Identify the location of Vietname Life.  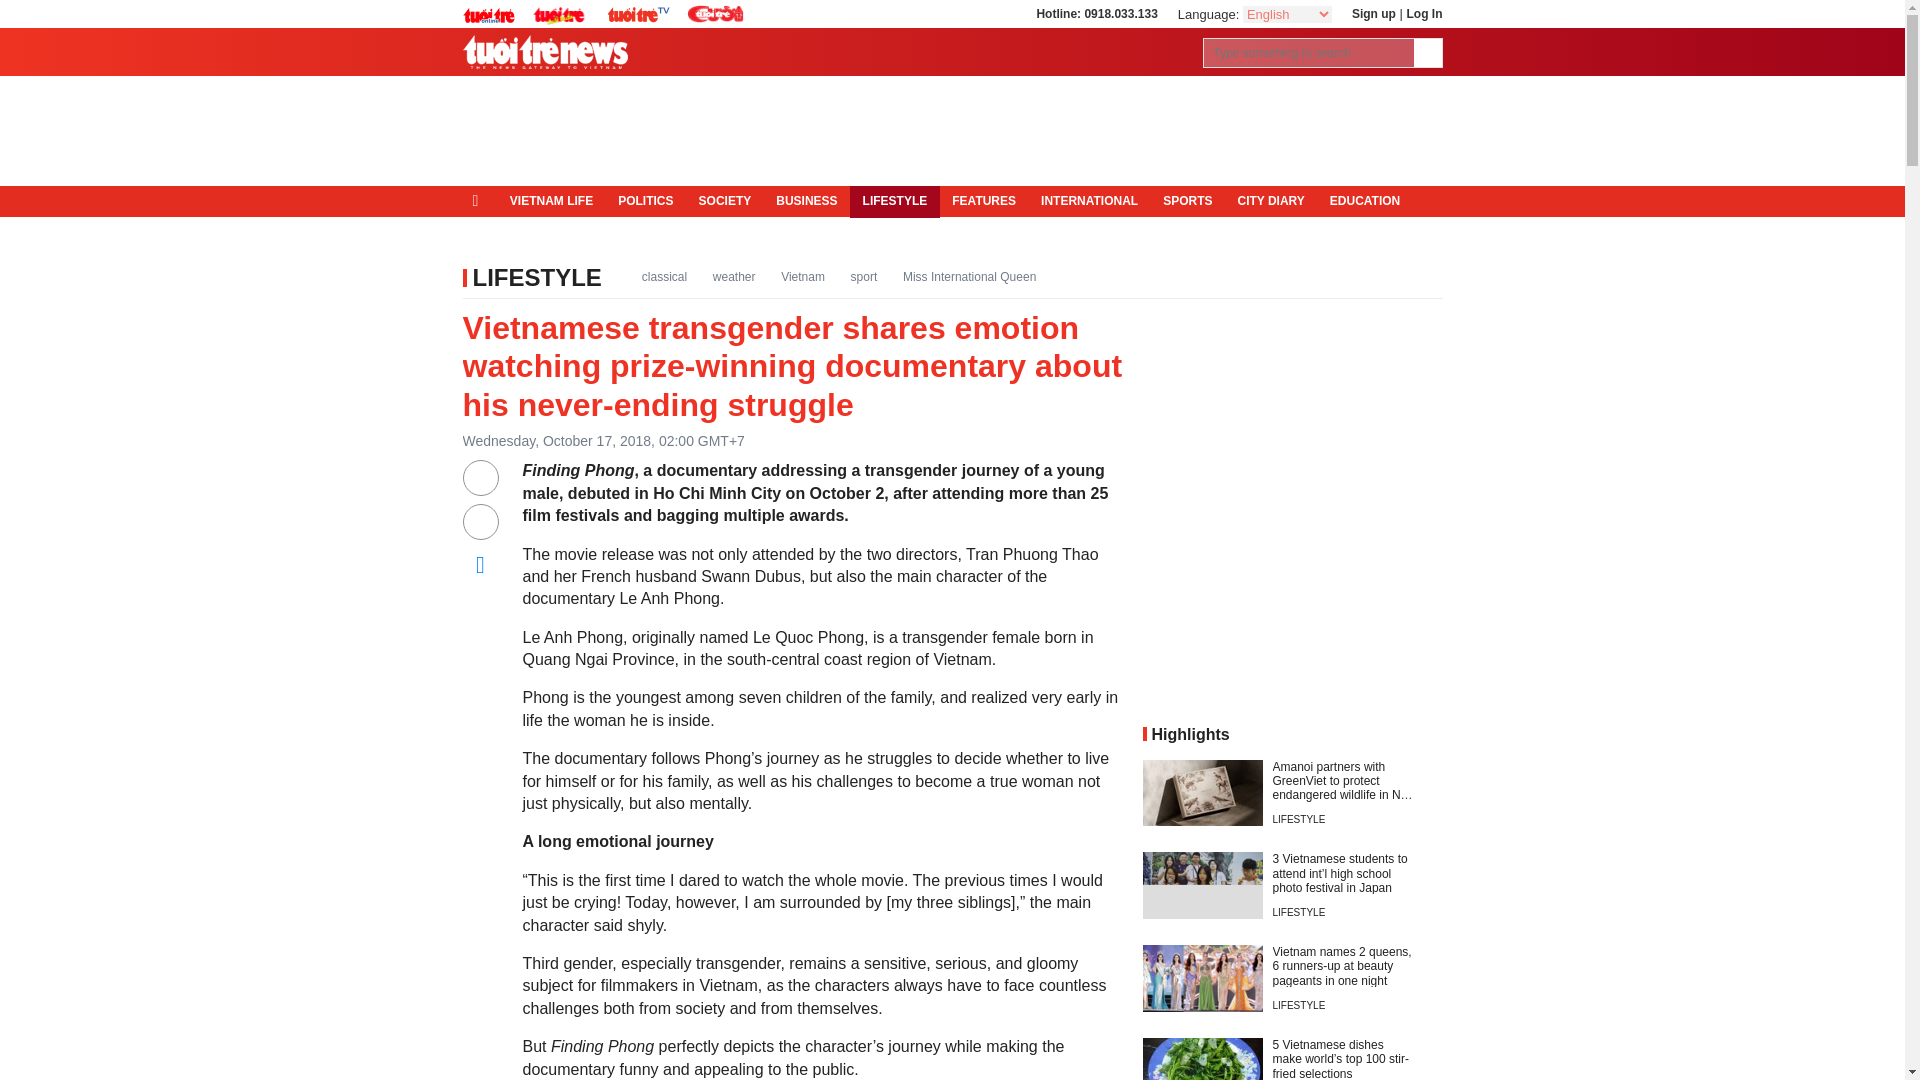
(550, 202).